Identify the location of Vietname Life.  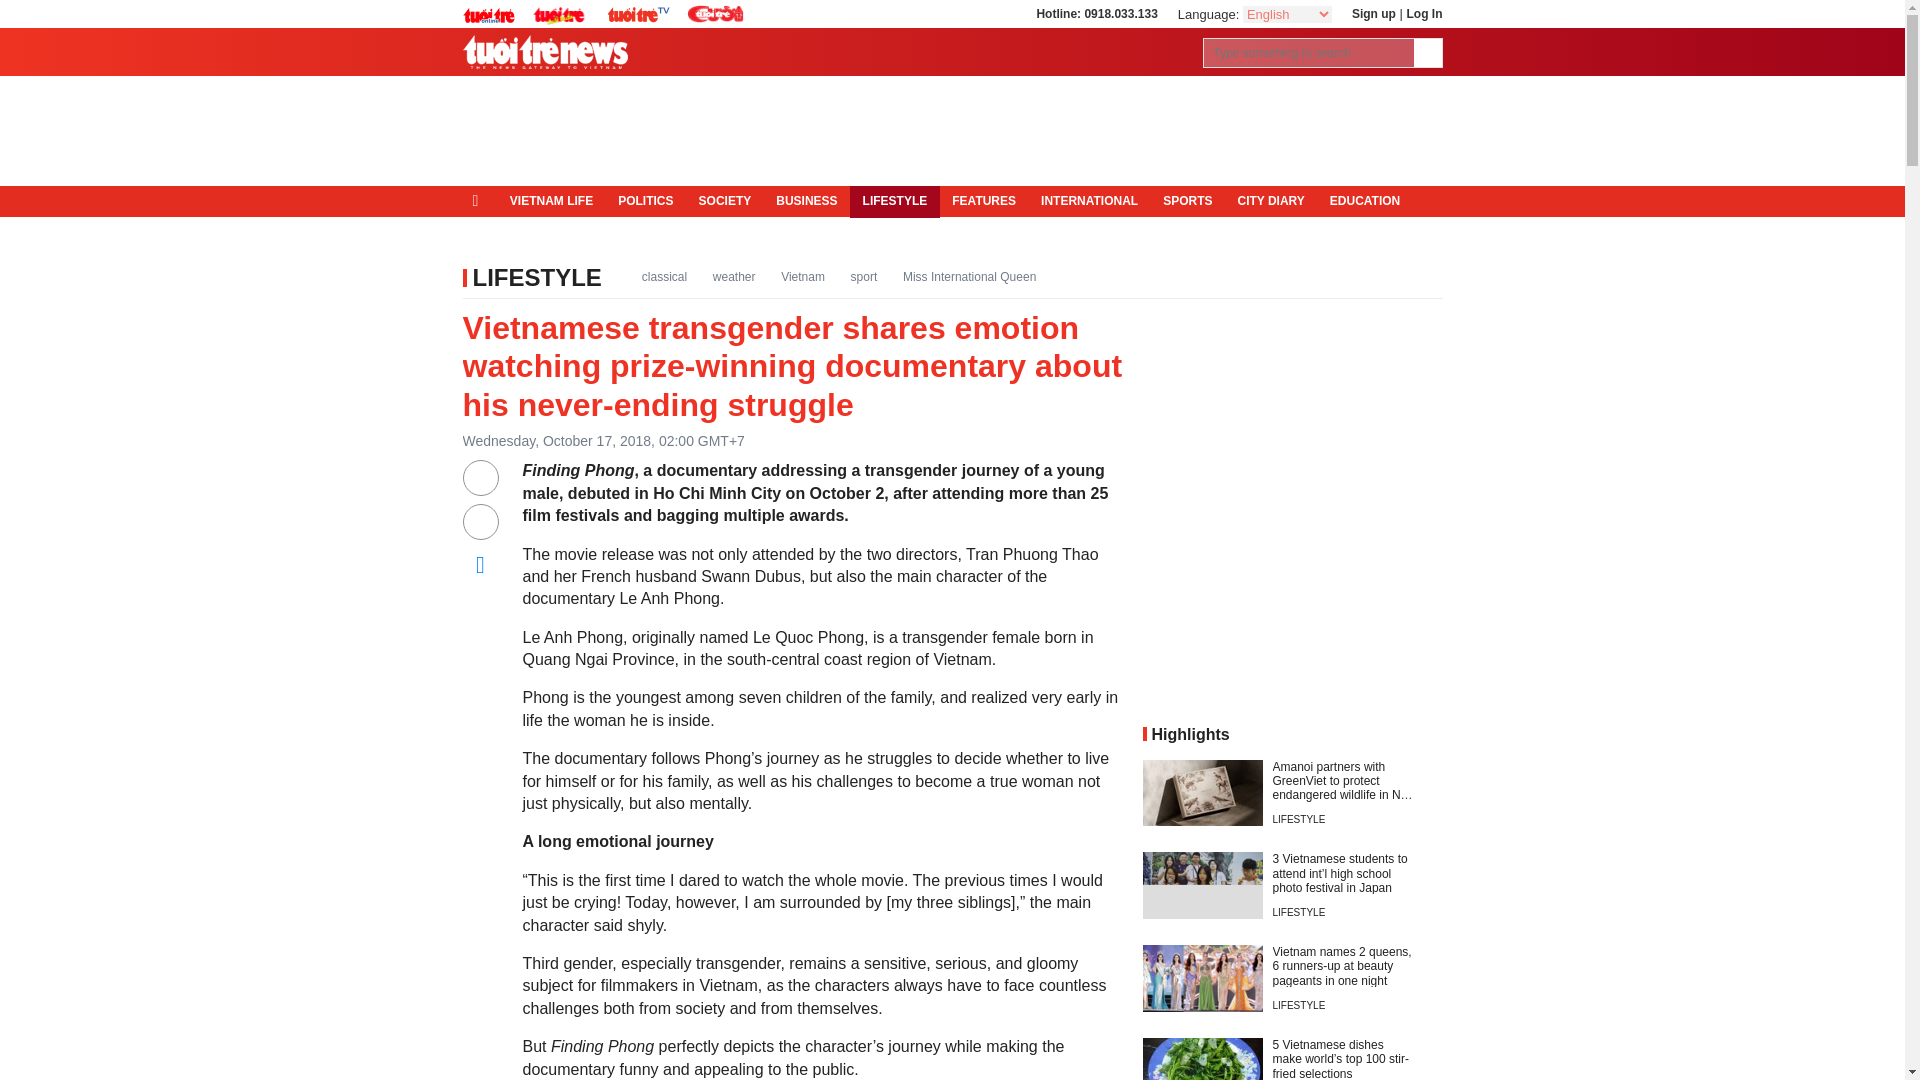
(550, 202).